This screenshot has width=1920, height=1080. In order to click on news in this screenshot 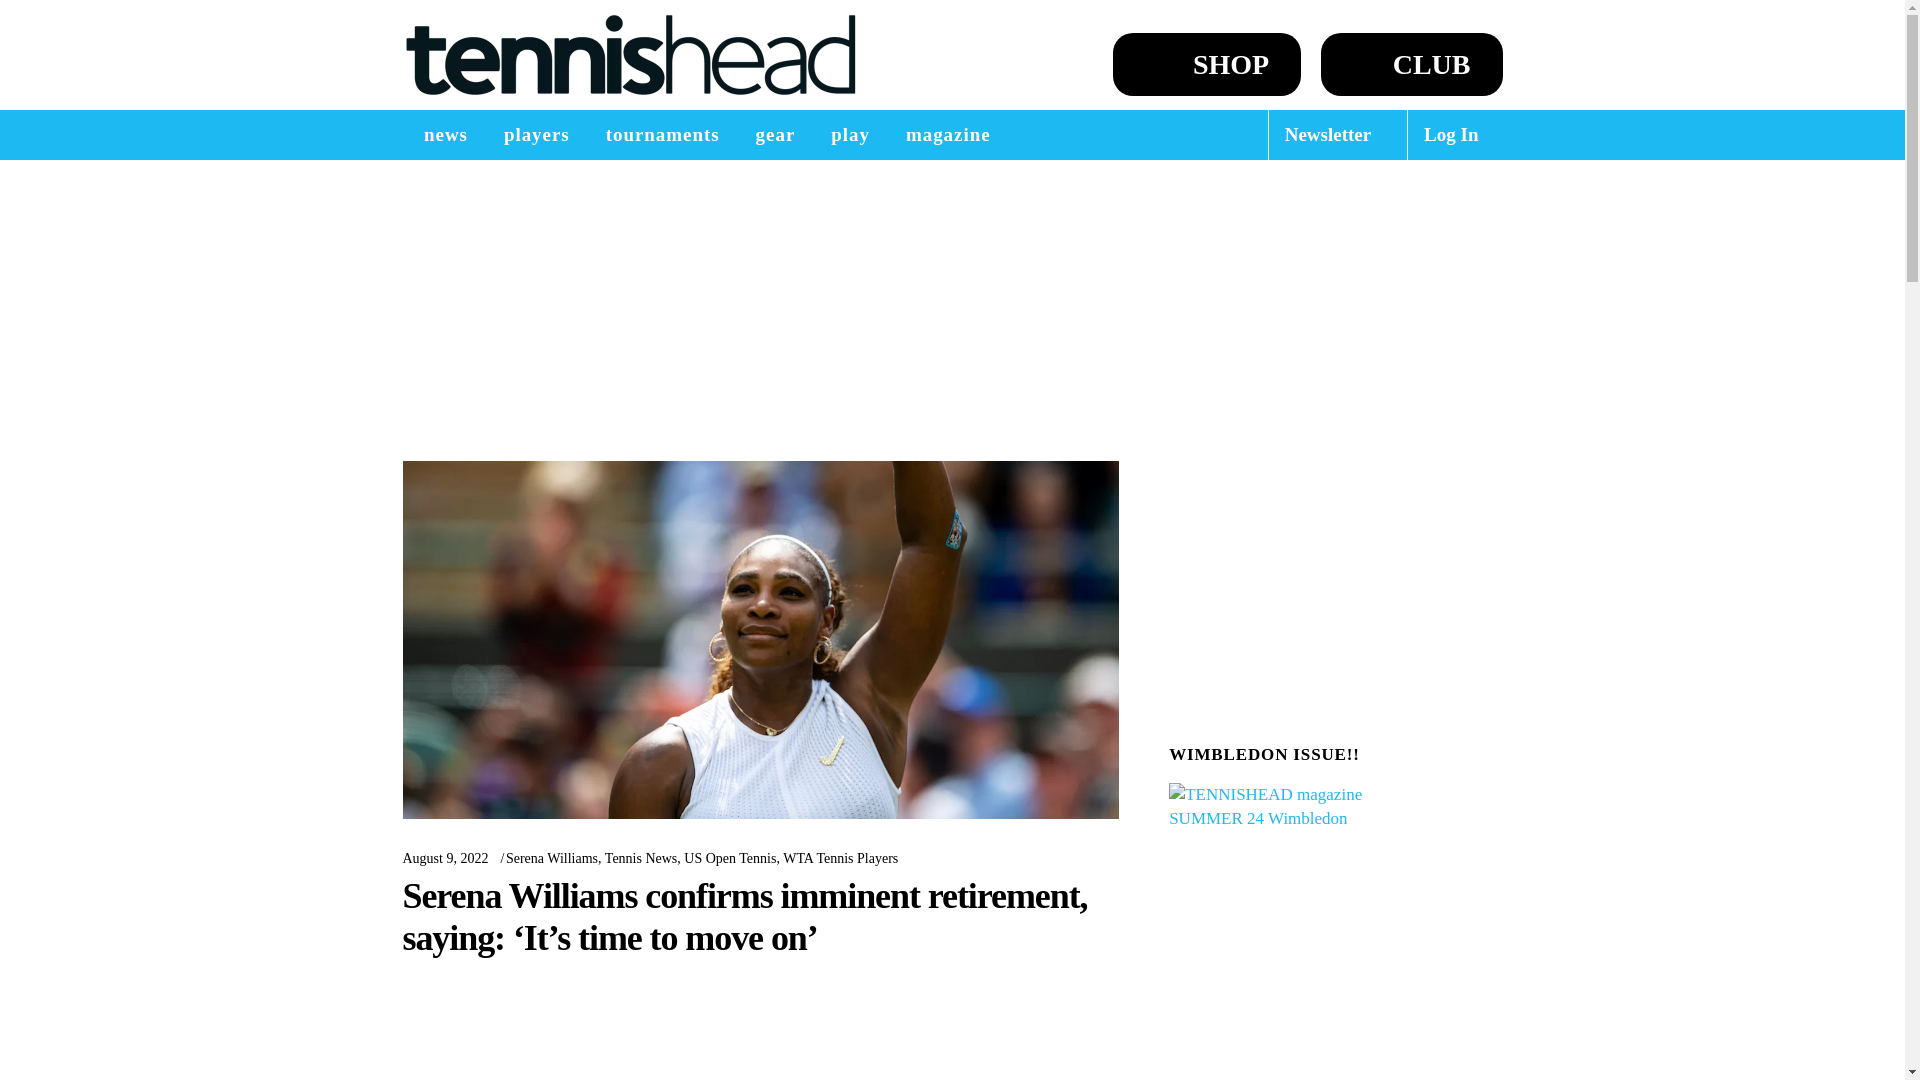, I will do `click(445, 134)`.